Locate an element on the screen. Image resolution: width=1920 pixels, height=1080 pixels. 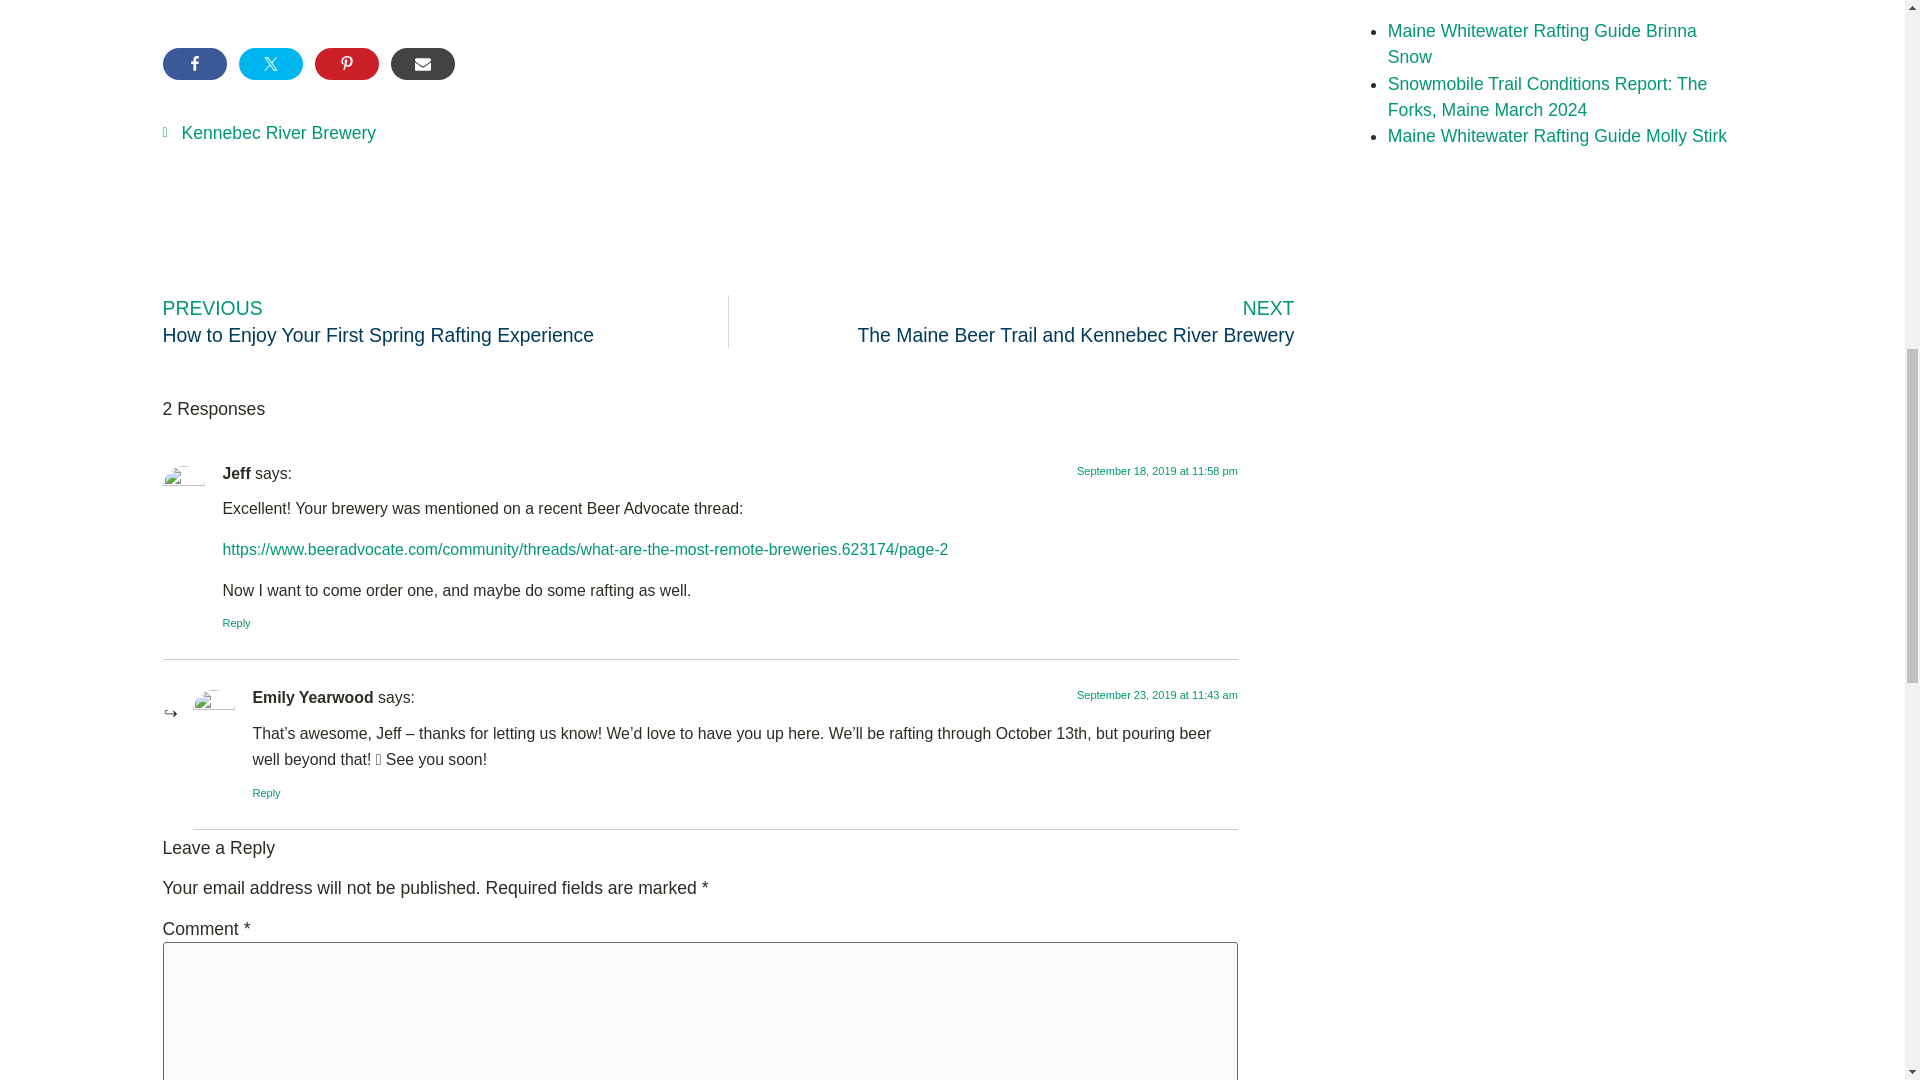
Share on Facebook is located at coordinates (194, 63).